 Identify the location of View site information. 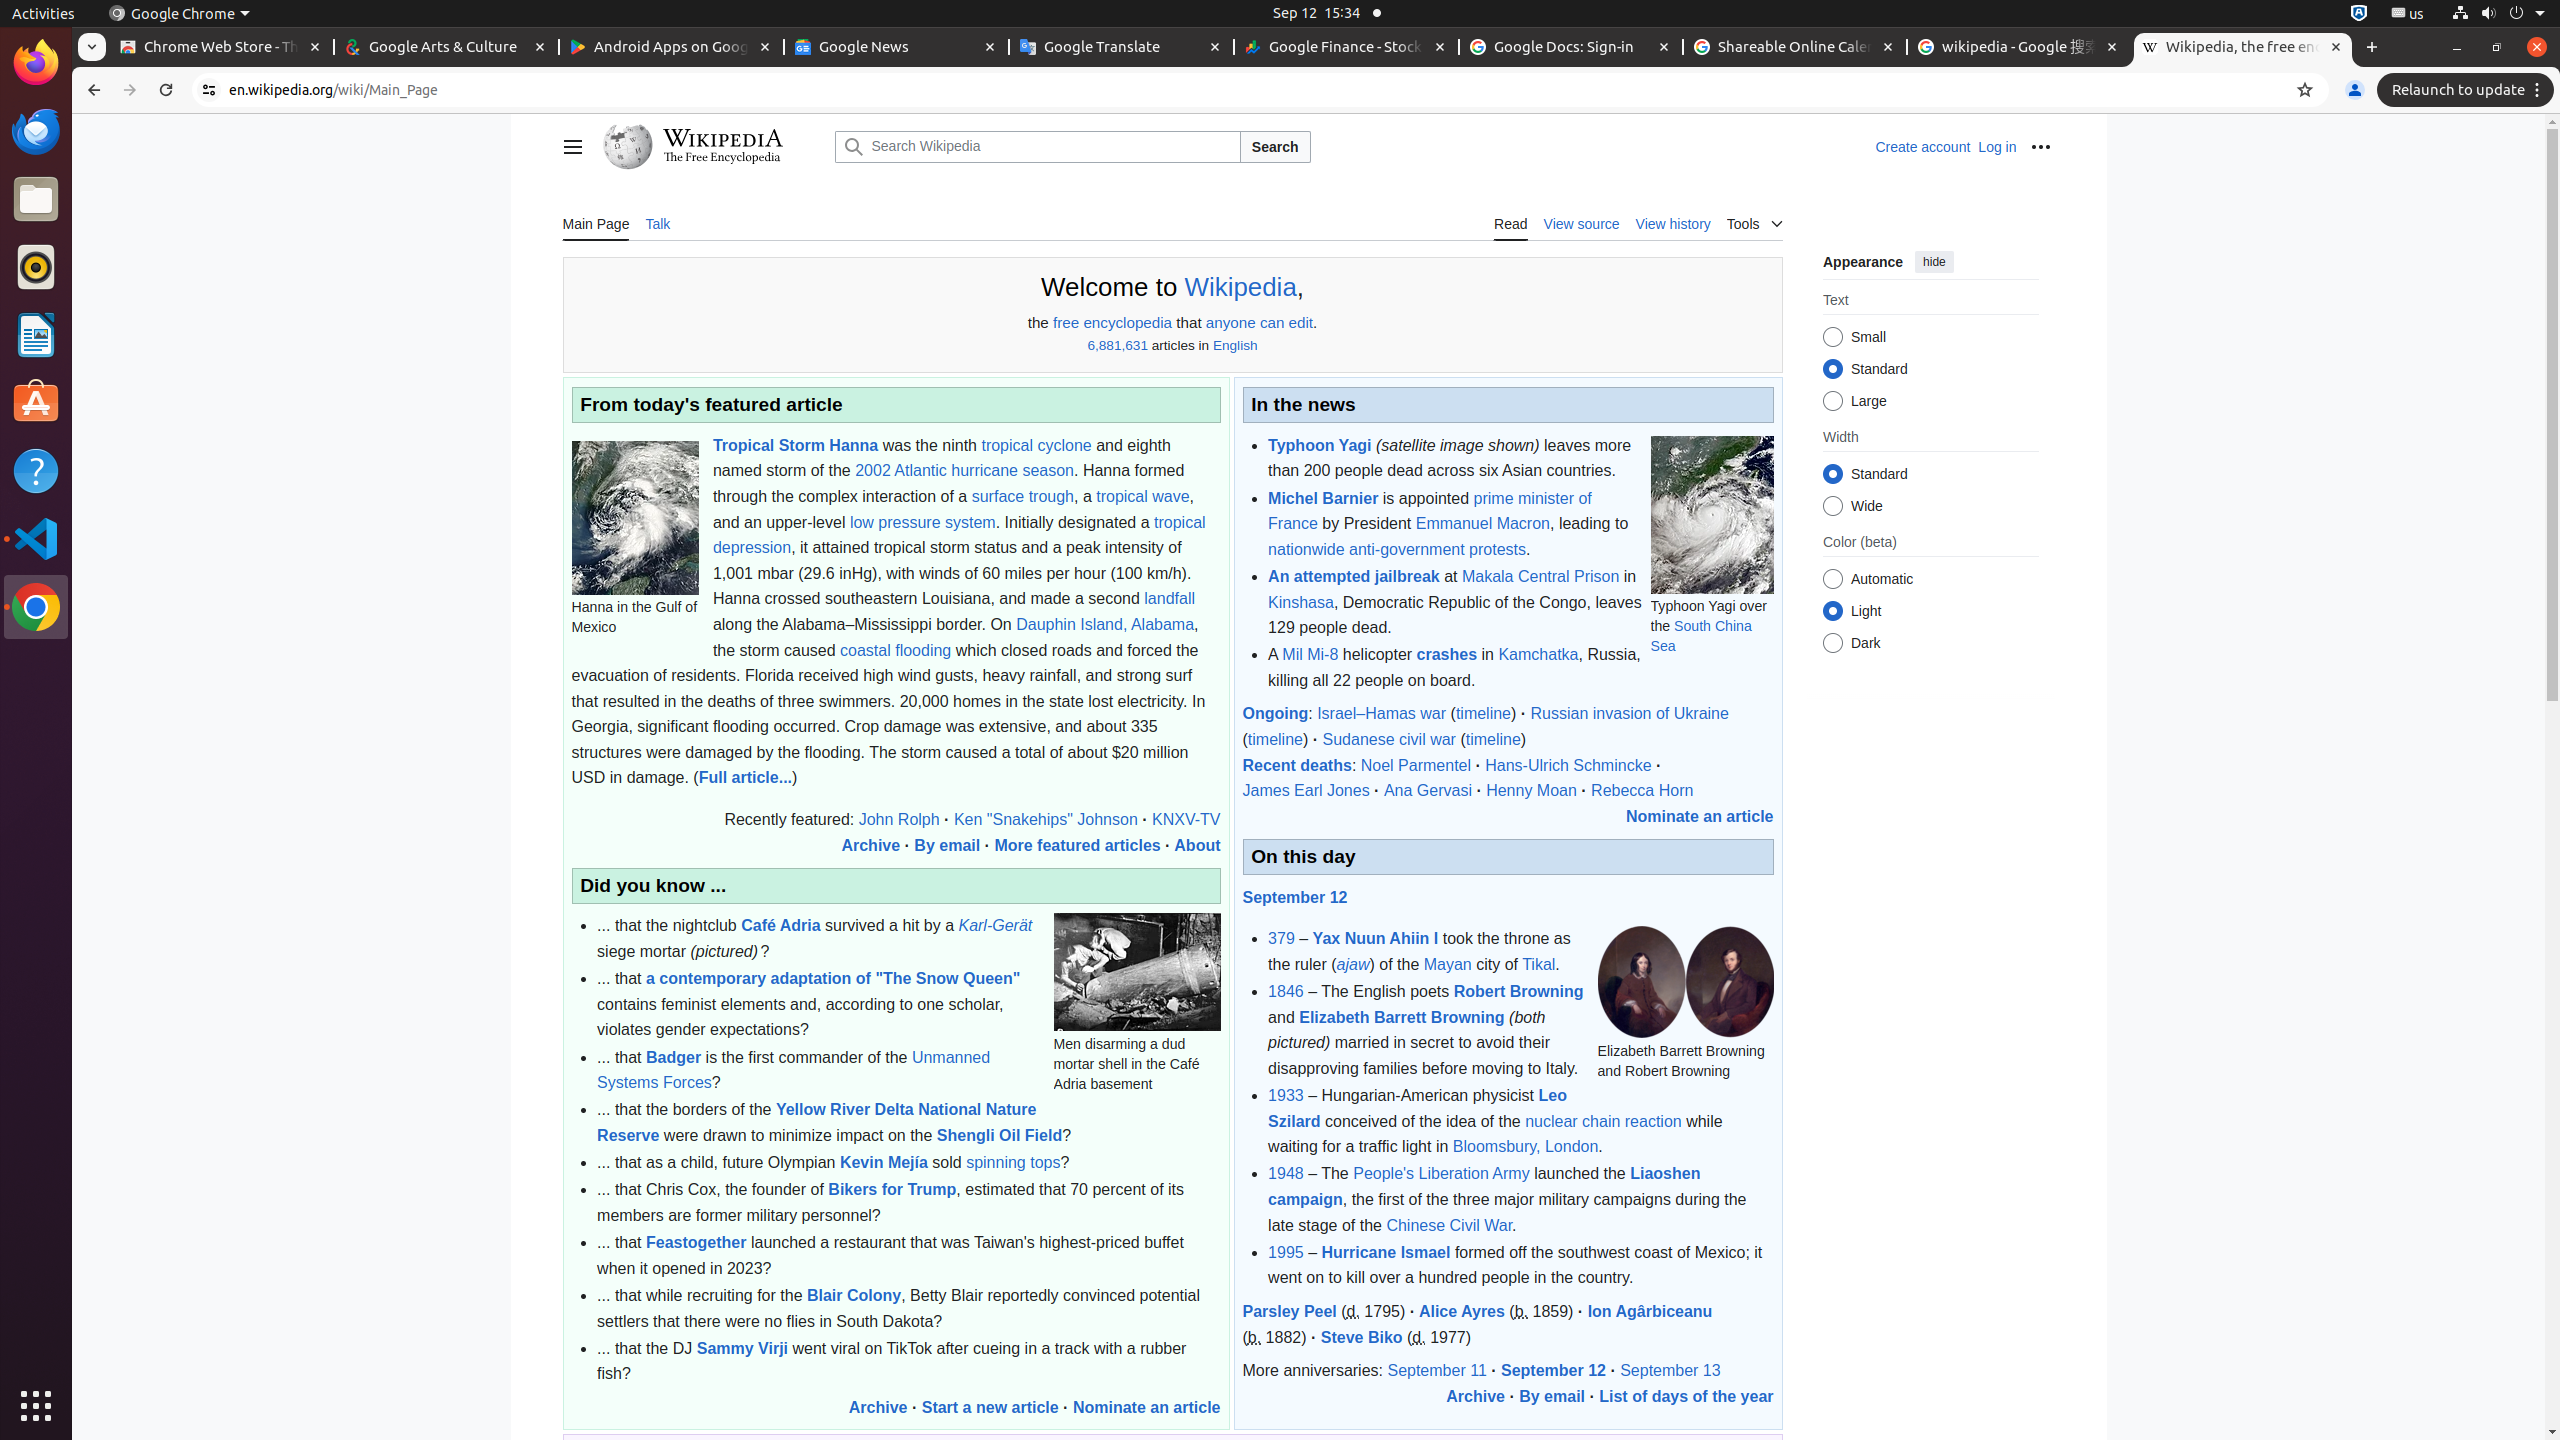
(209, 90).